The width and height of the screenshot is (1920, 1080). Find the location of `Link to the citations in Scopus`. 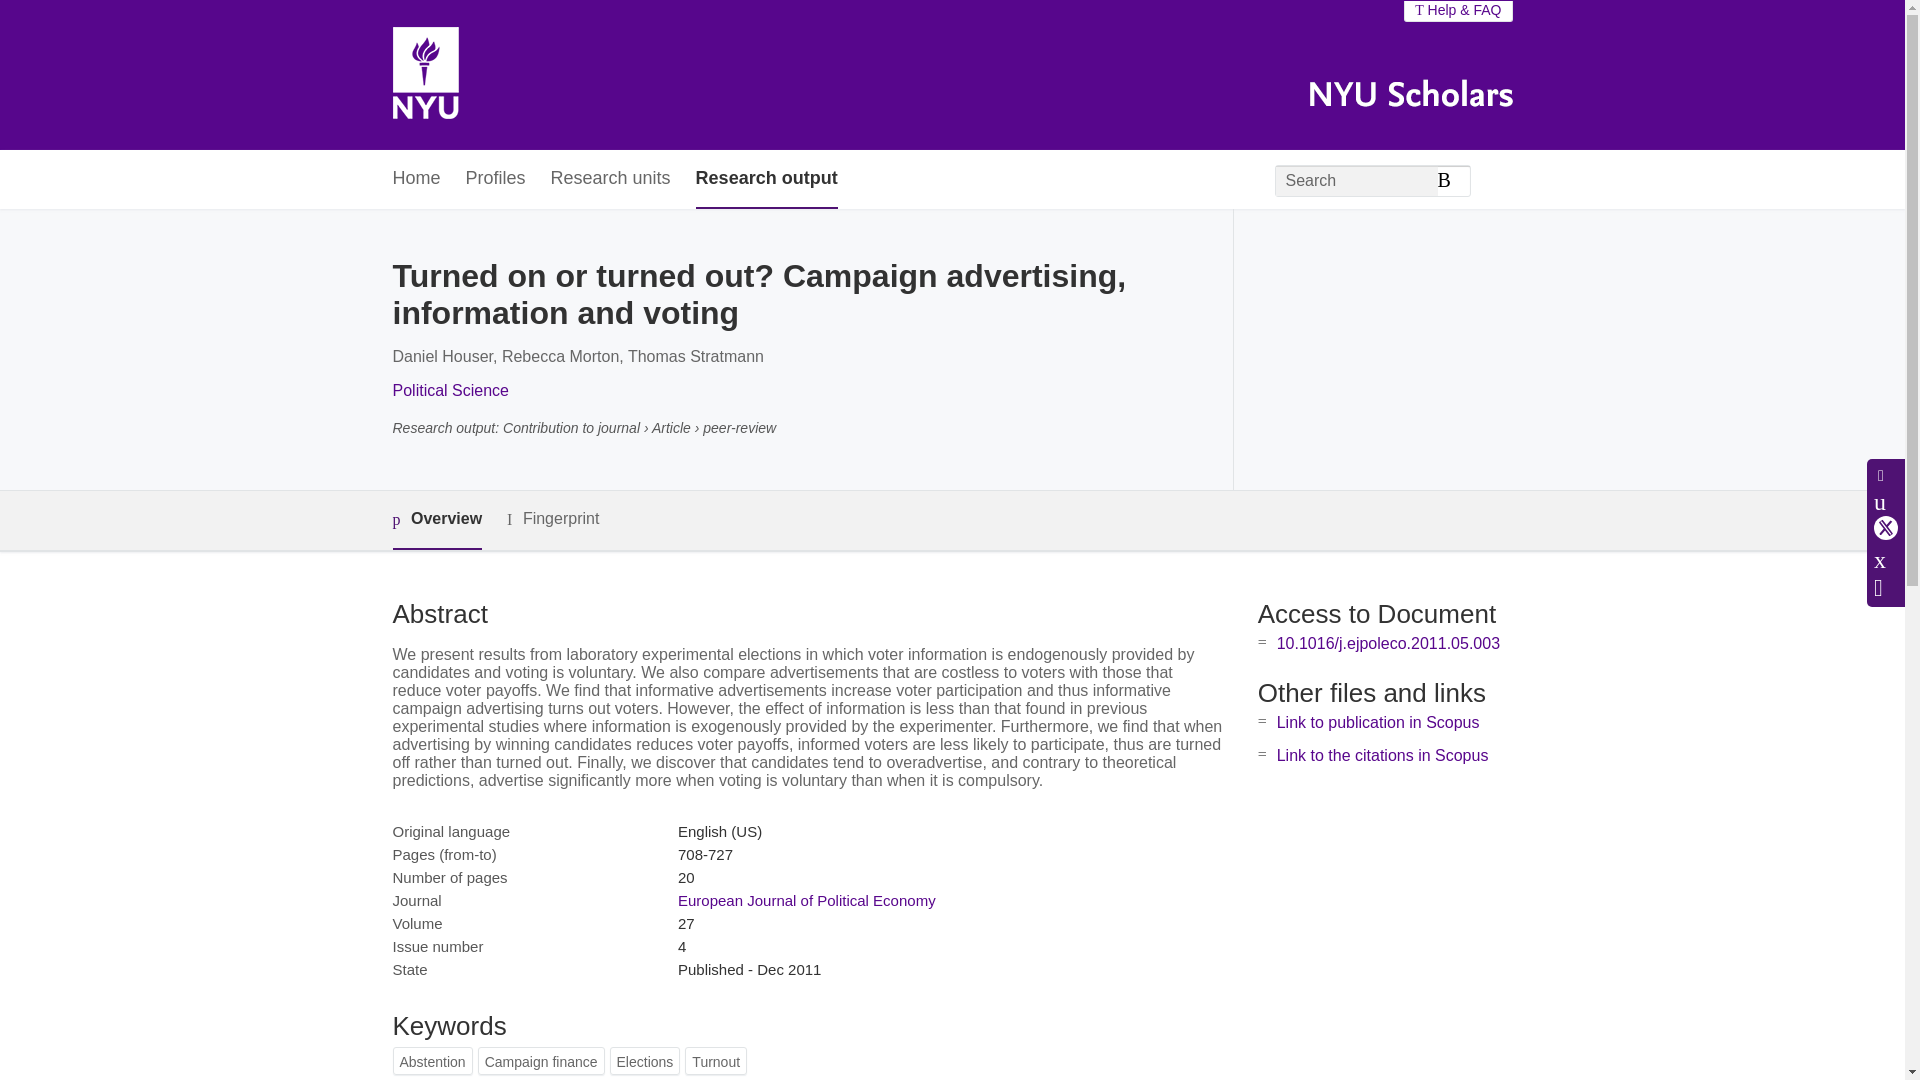

Link to the citations in Scopus is located at coordinates (1382, 755).